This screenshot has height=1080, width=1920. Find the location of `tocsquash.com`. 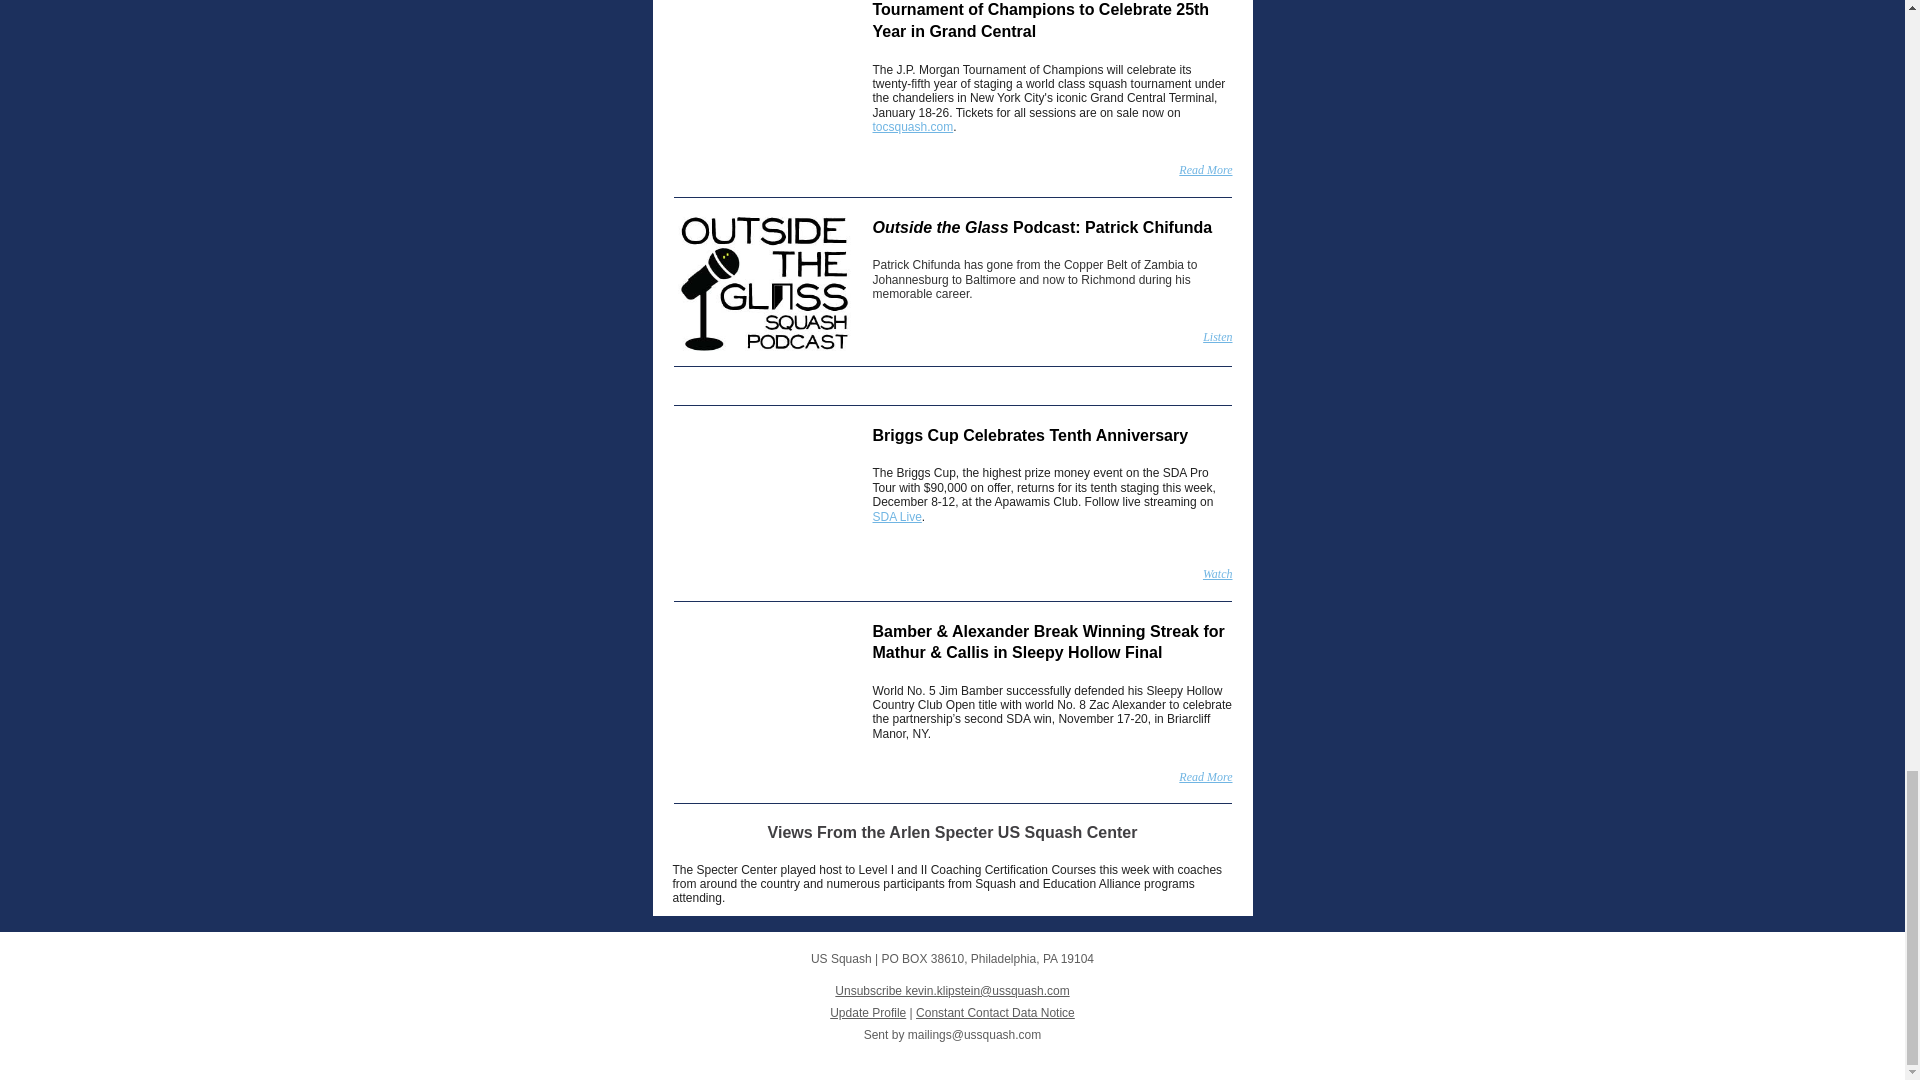

tocsquash.com is located at coordinates (912, 126).